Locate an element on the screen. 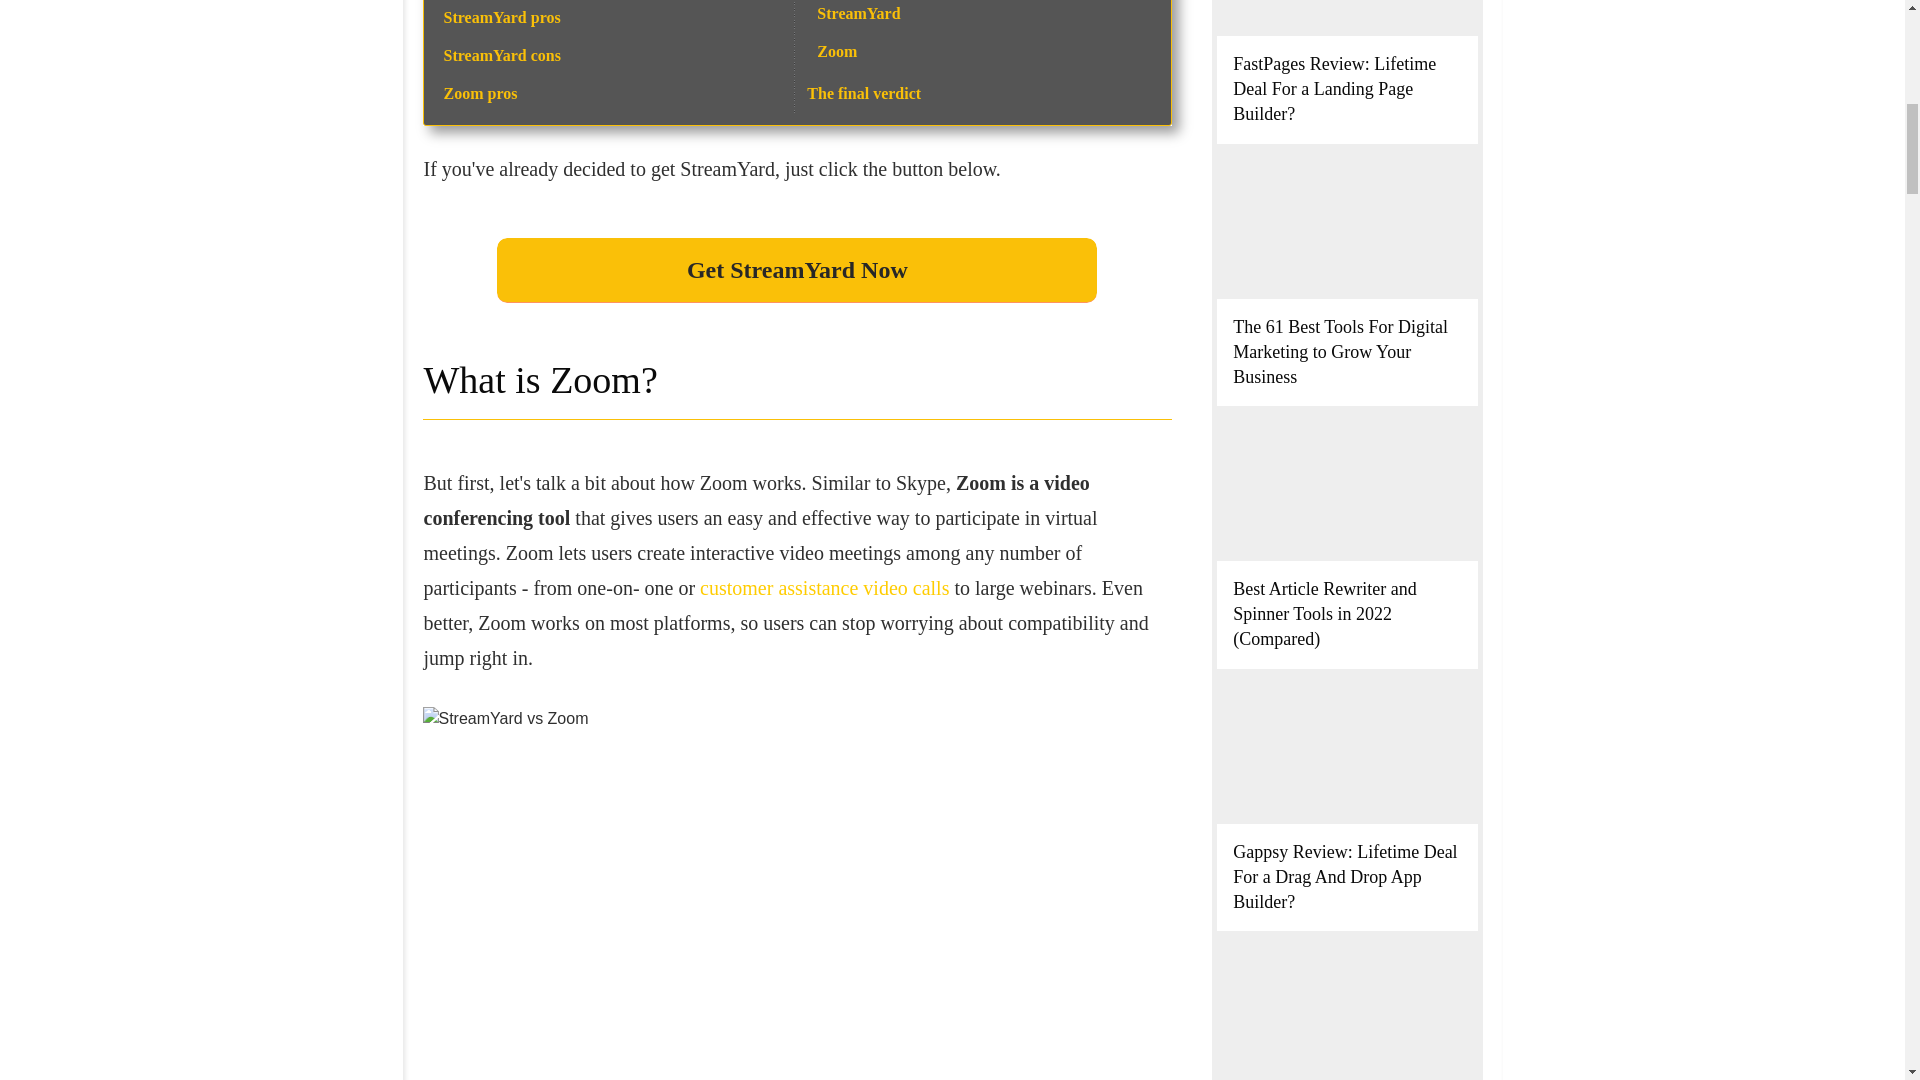 The height and width of the screenshot is (1080, 1920). StreamYard is located at coordinates (858, 13).